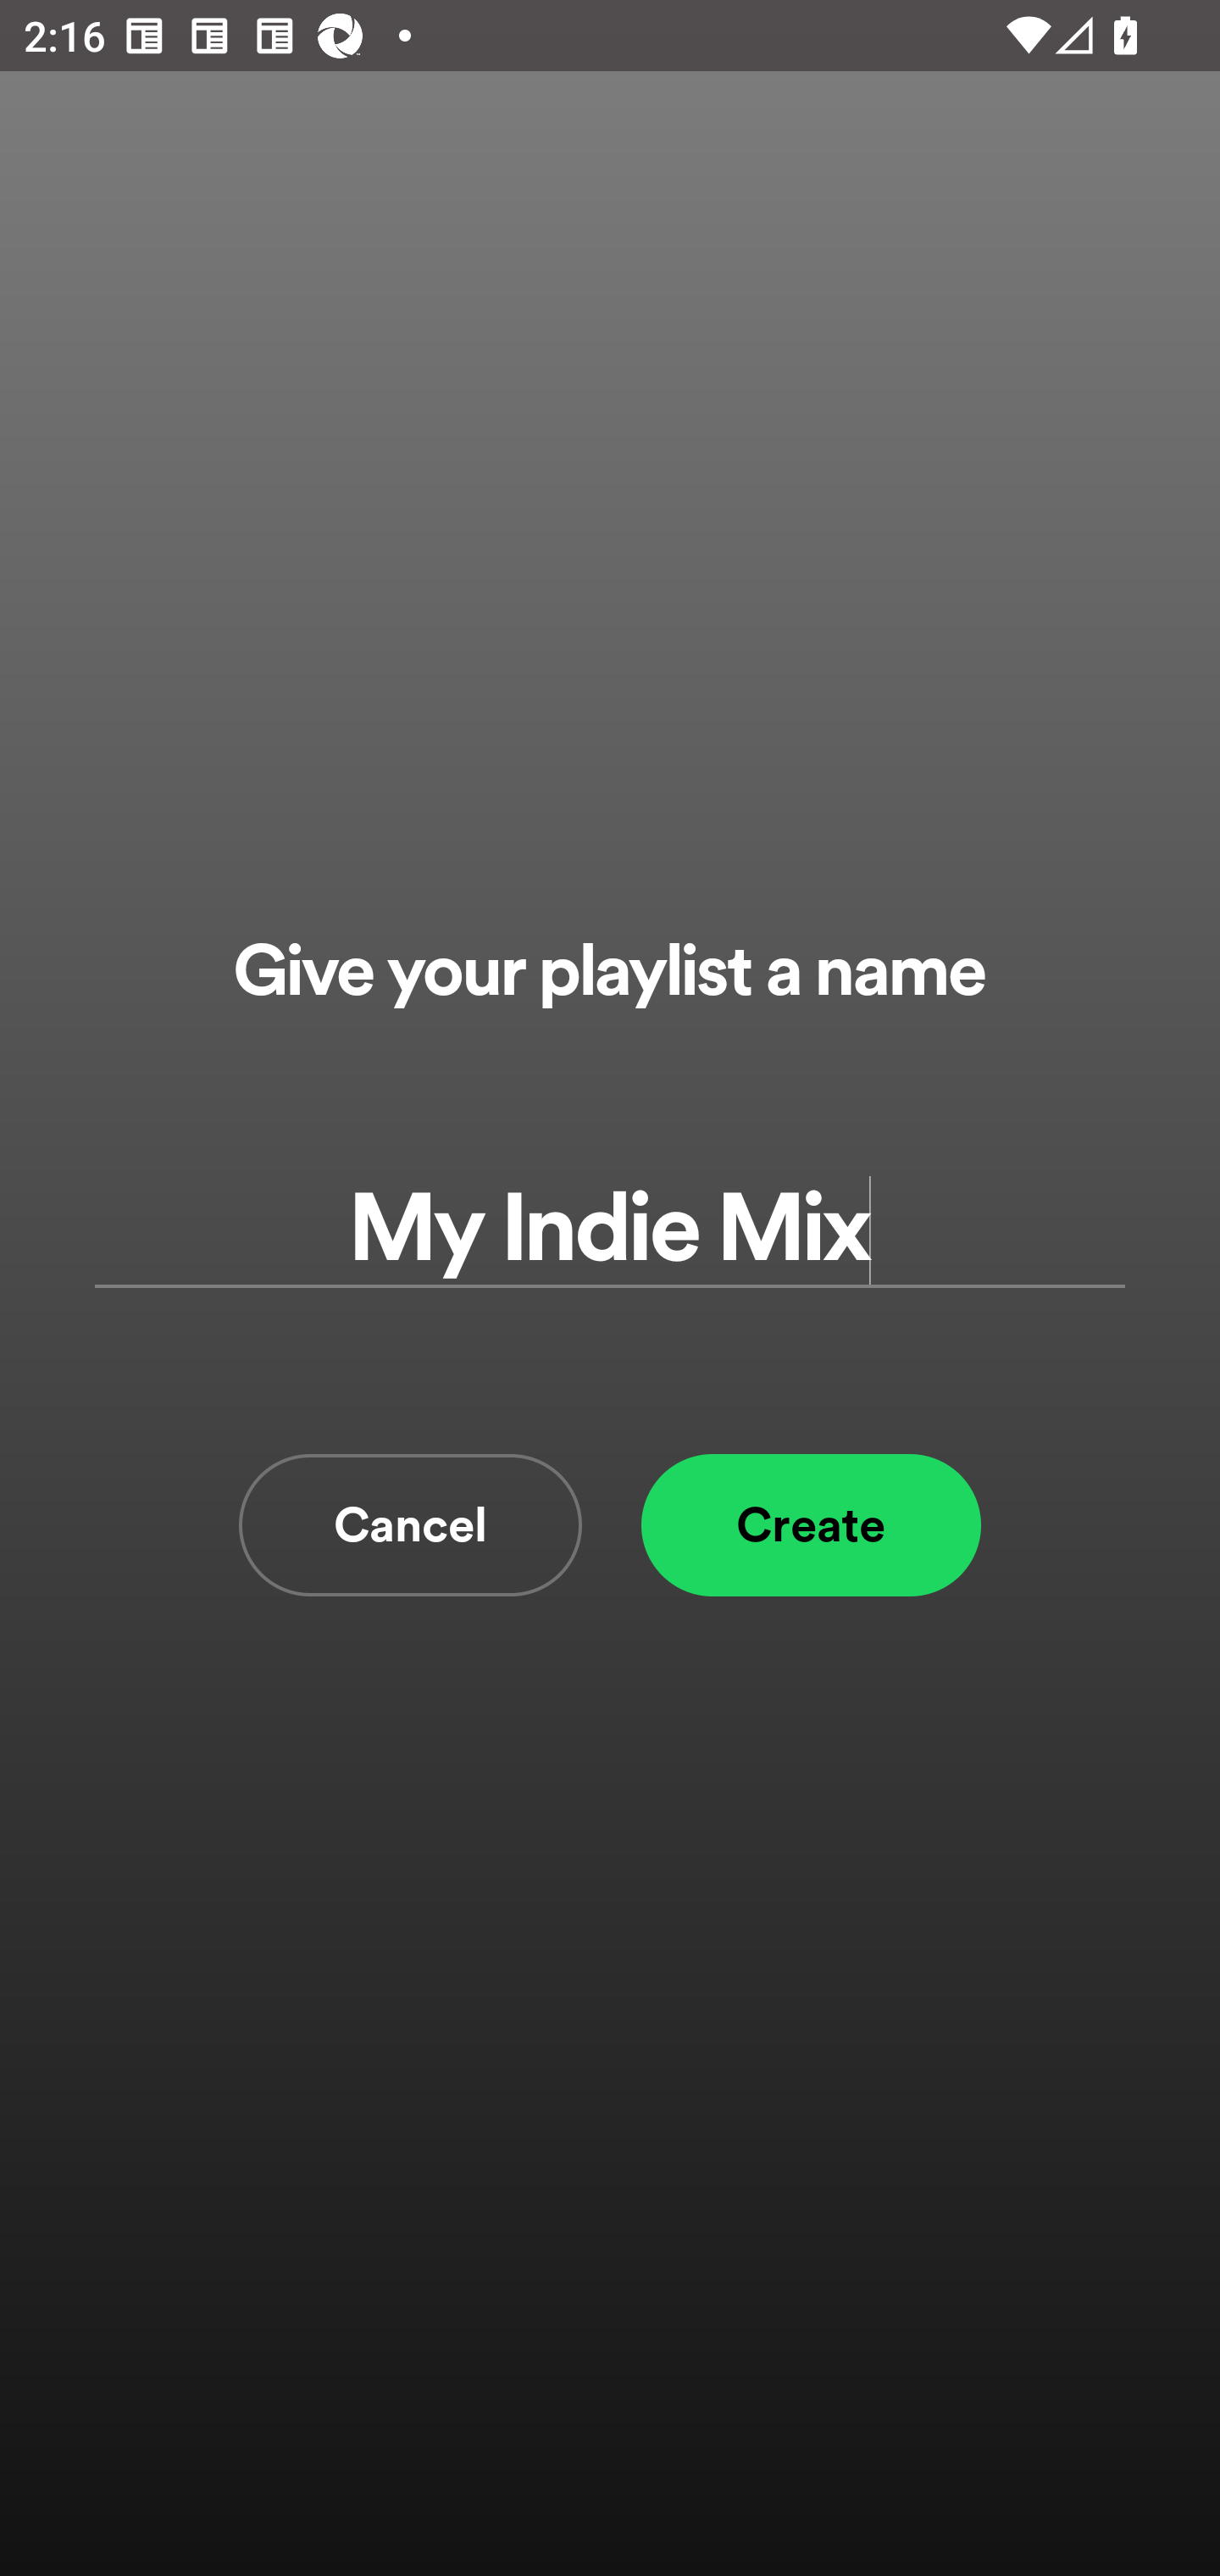  What do you see at coordinates (610, 1230) in the screenshot?
I see `My Indie Mix Add a playlist name` at bounding box center [610, 1230].